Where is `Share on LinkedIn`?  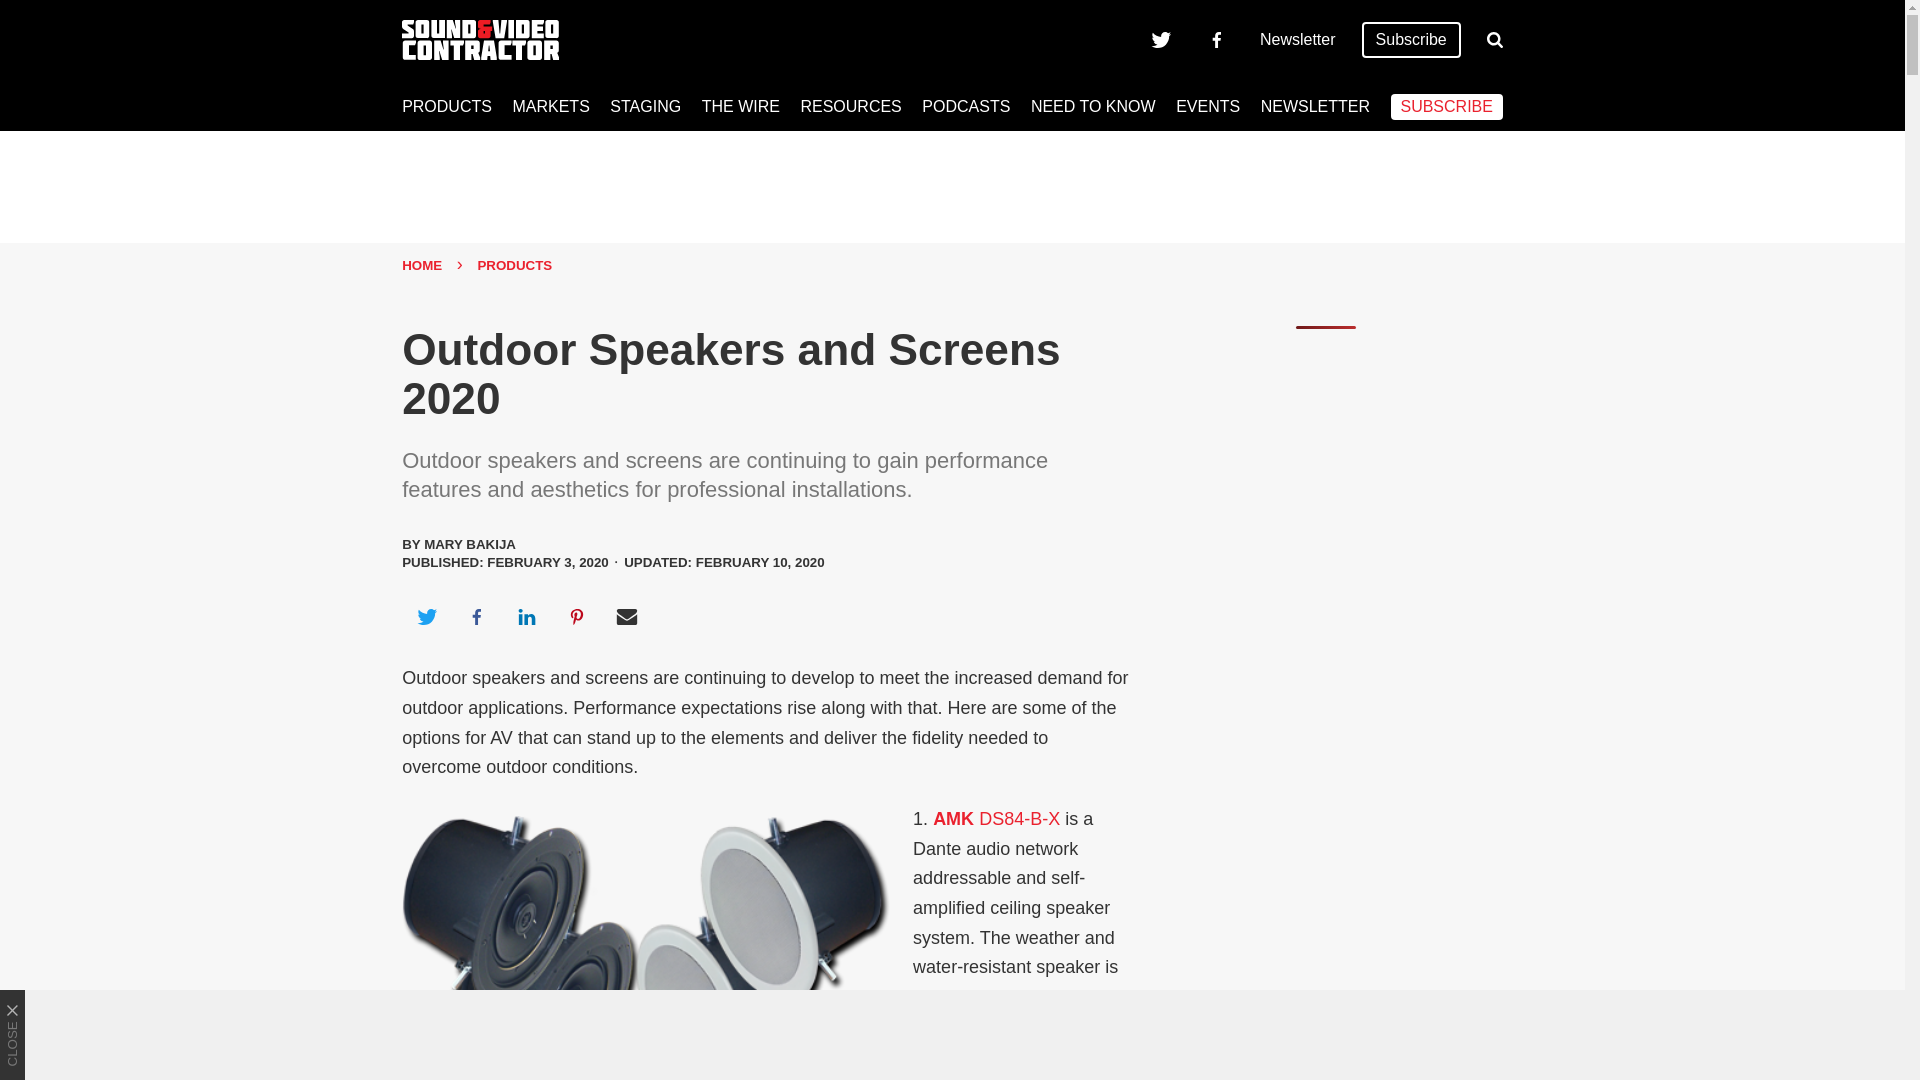 Share on LinkedIn is located at coordinates (526, 616).